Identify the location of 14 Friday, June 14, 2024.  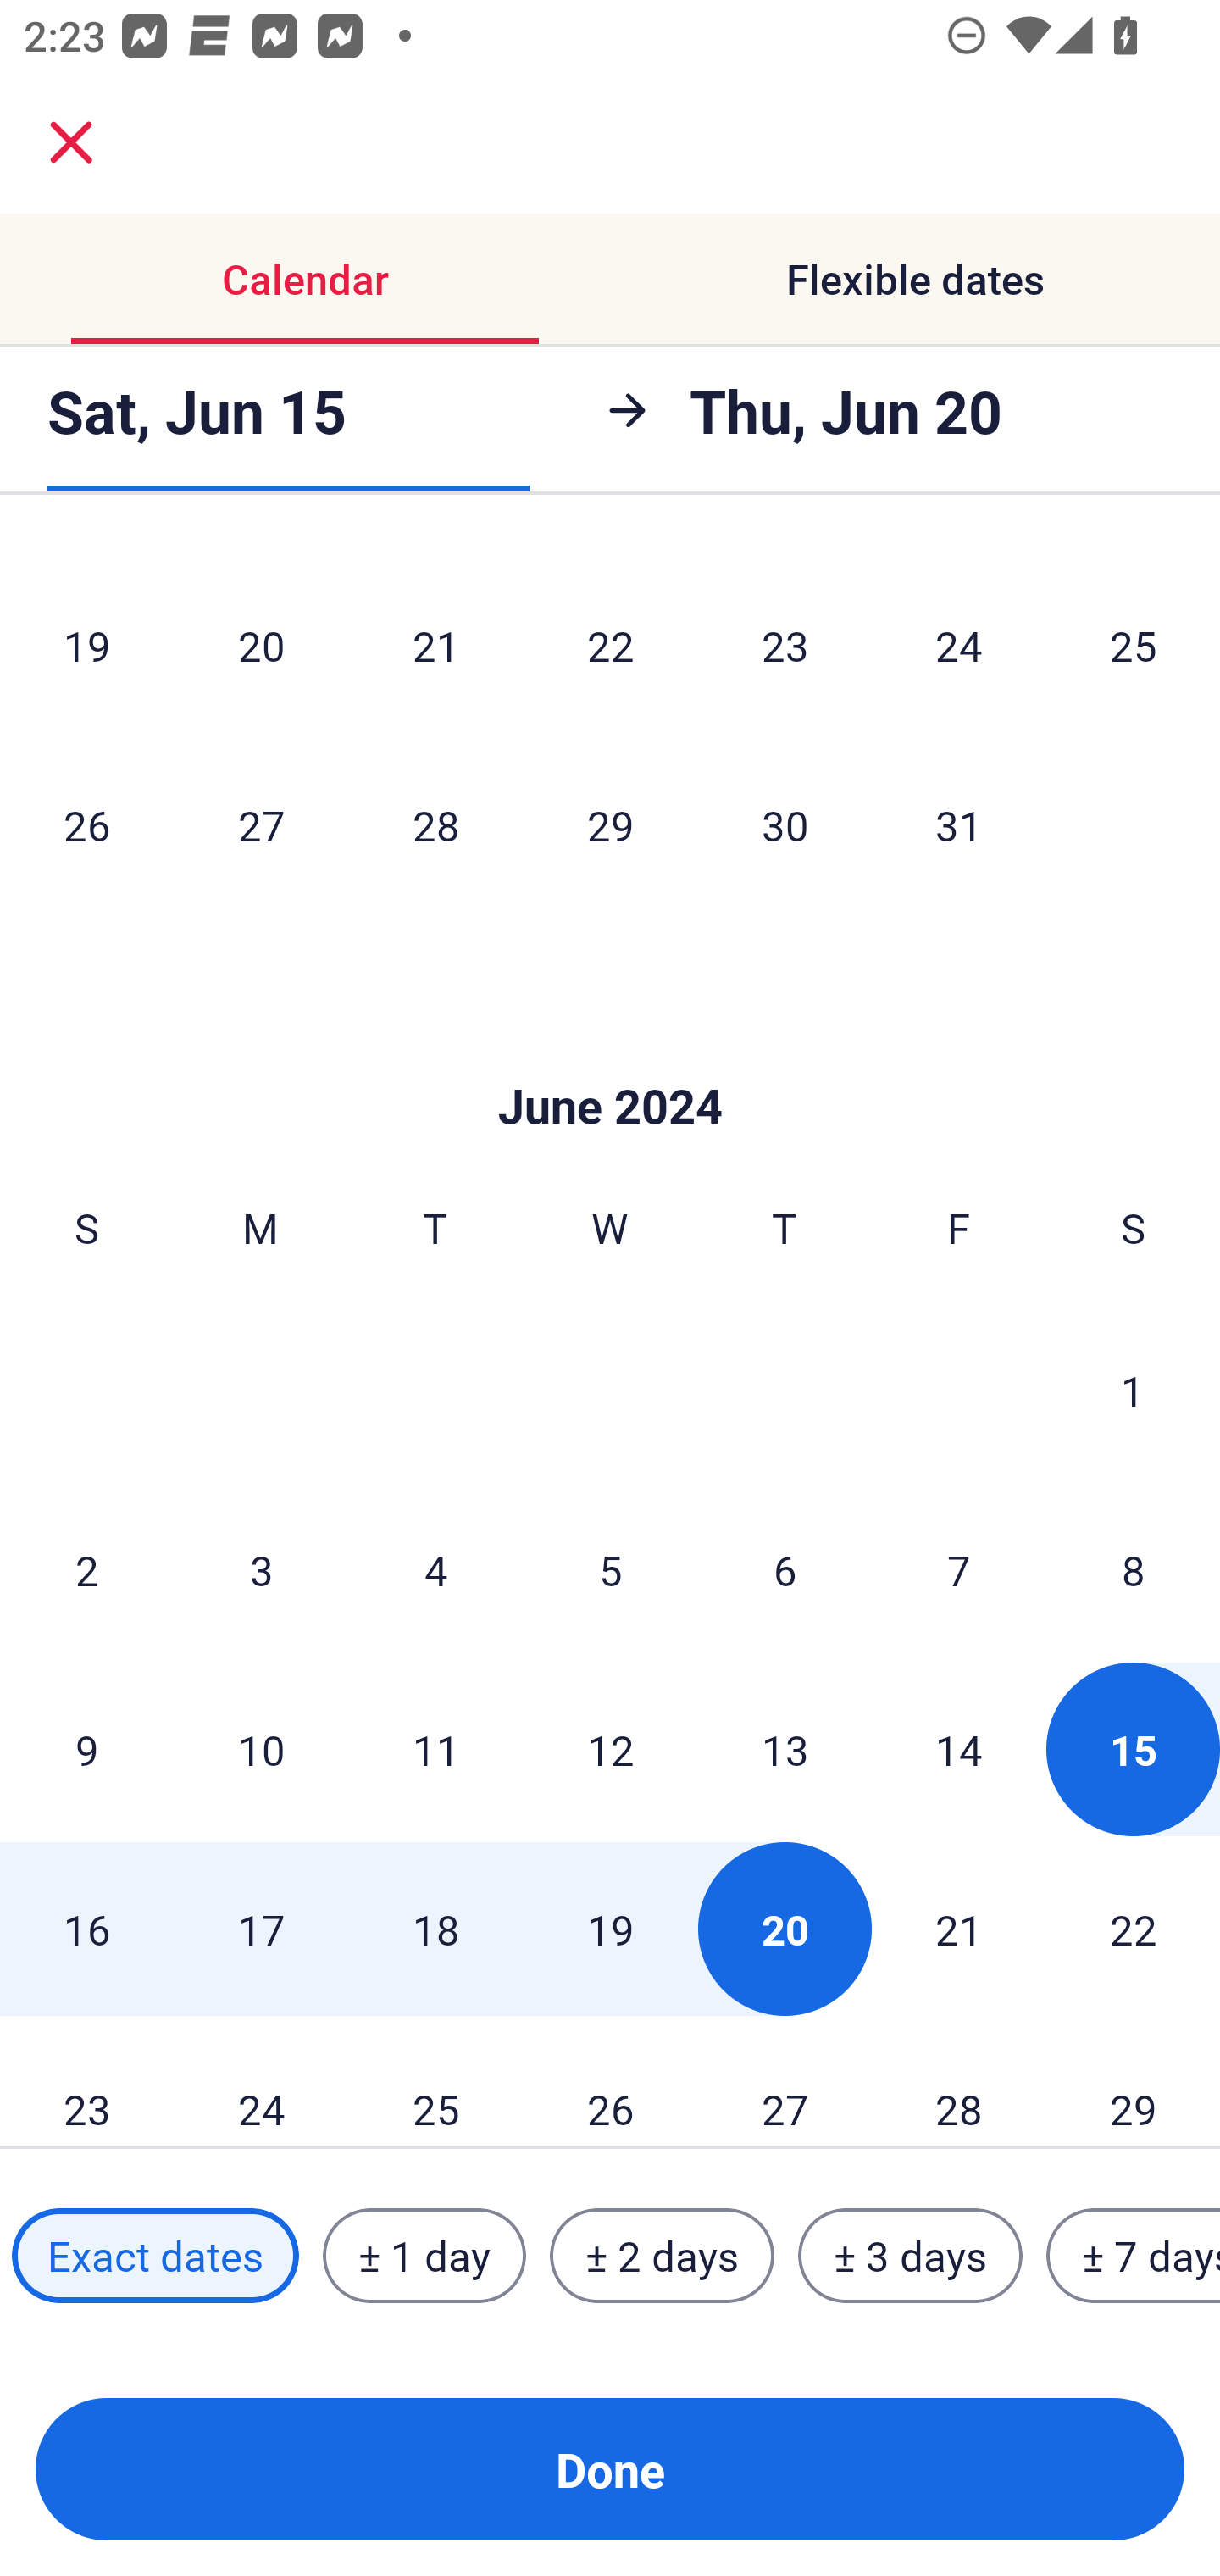
(959, 1749).